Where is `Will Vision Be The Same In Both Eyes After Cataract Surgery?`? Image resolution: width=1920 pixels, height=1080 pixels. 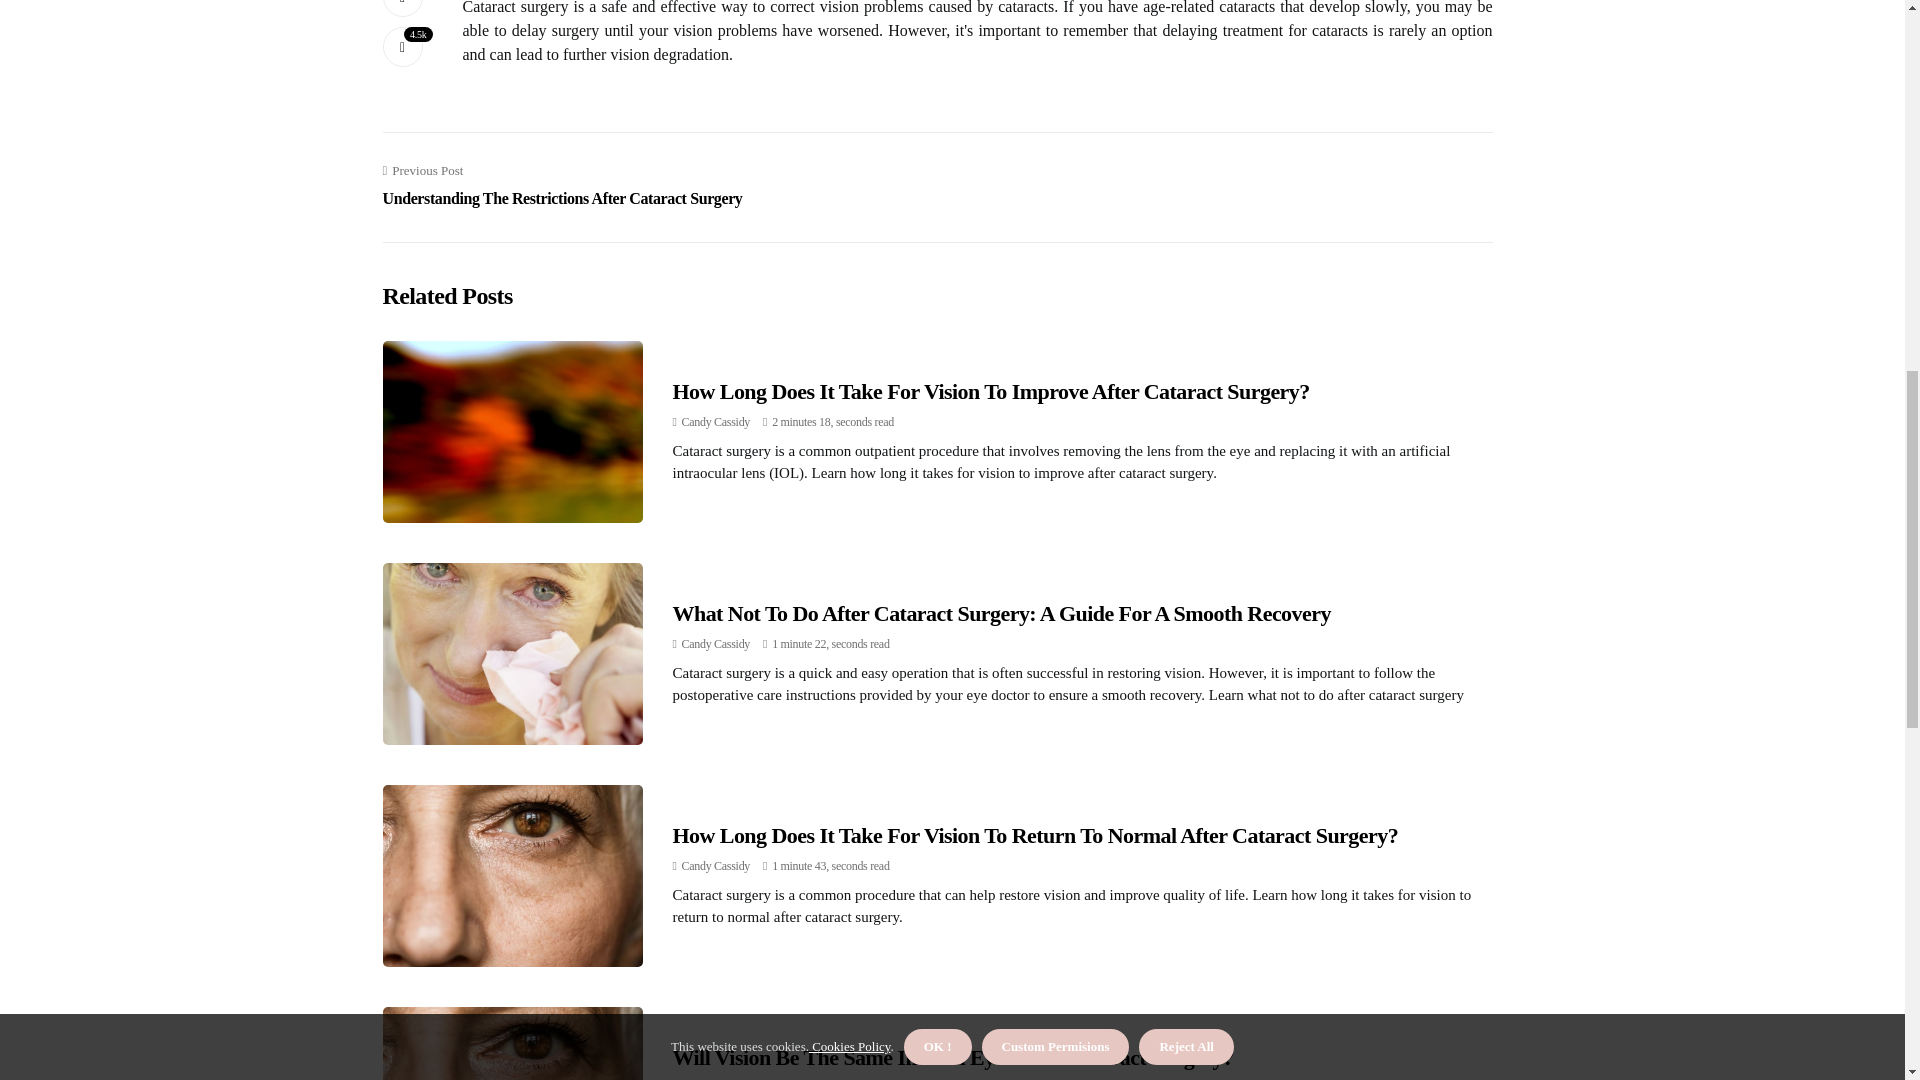 Will Vision Be The Same In Both Eyes After Cataract Surgery? is located at coordinates (952, 1058).